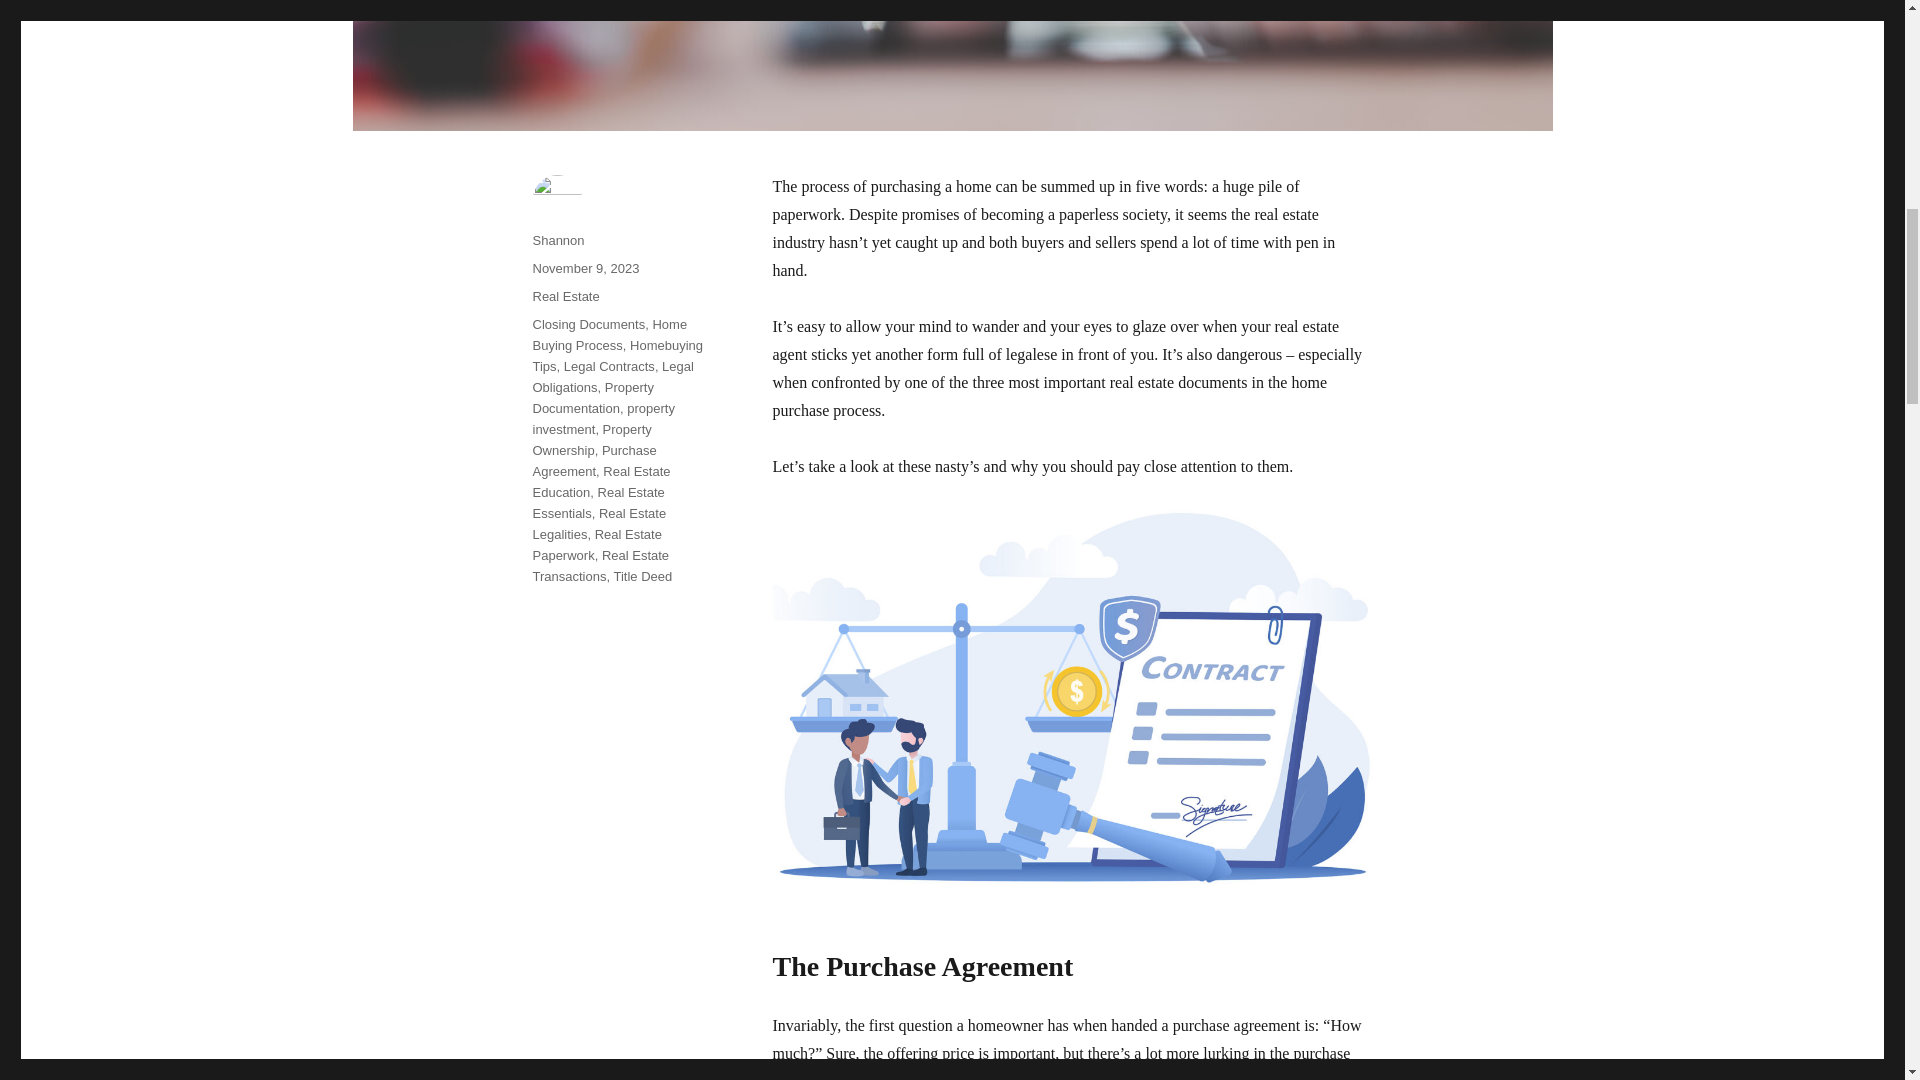 This screenshot has width=1920, height=1080. What do you see at coordinates (588, 324) in the screenshot?
I see `Closing Documents` at bounding box center [588, 324].